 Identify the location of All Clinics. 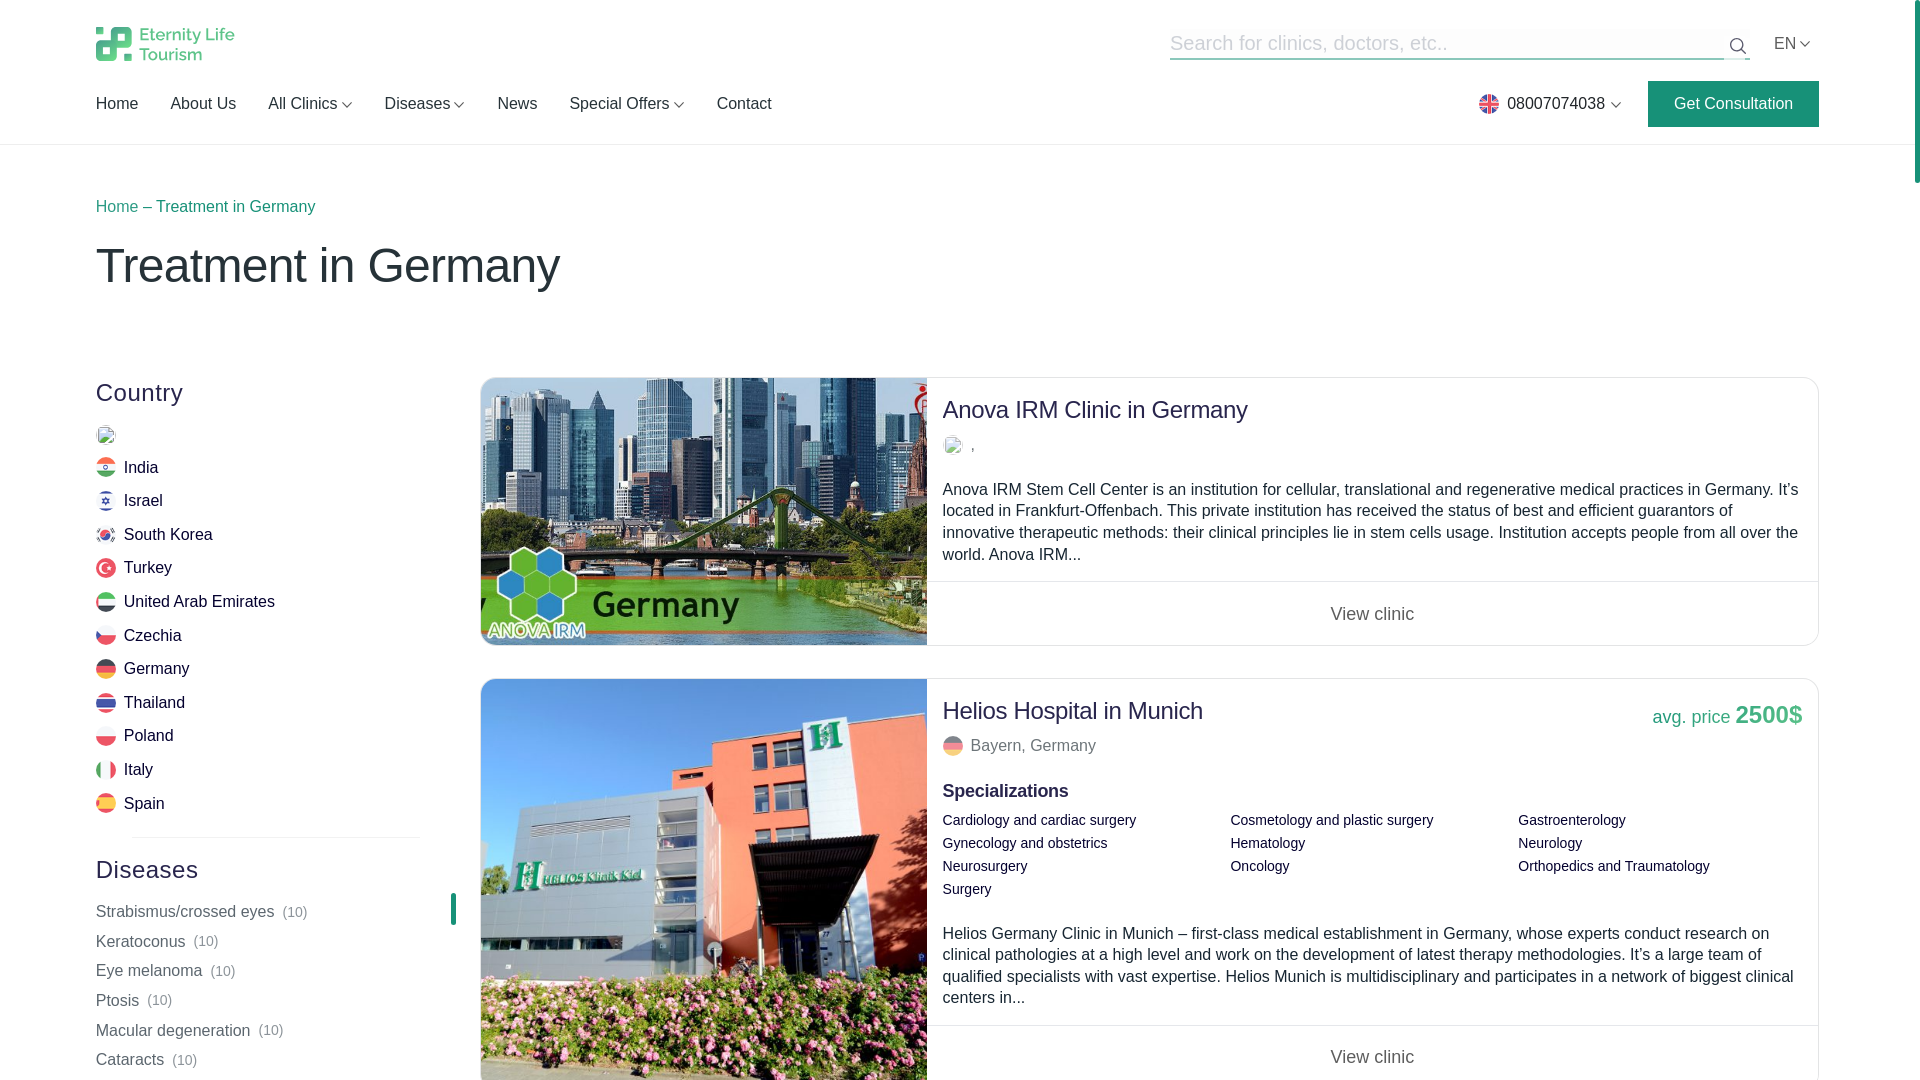
(310, 103).